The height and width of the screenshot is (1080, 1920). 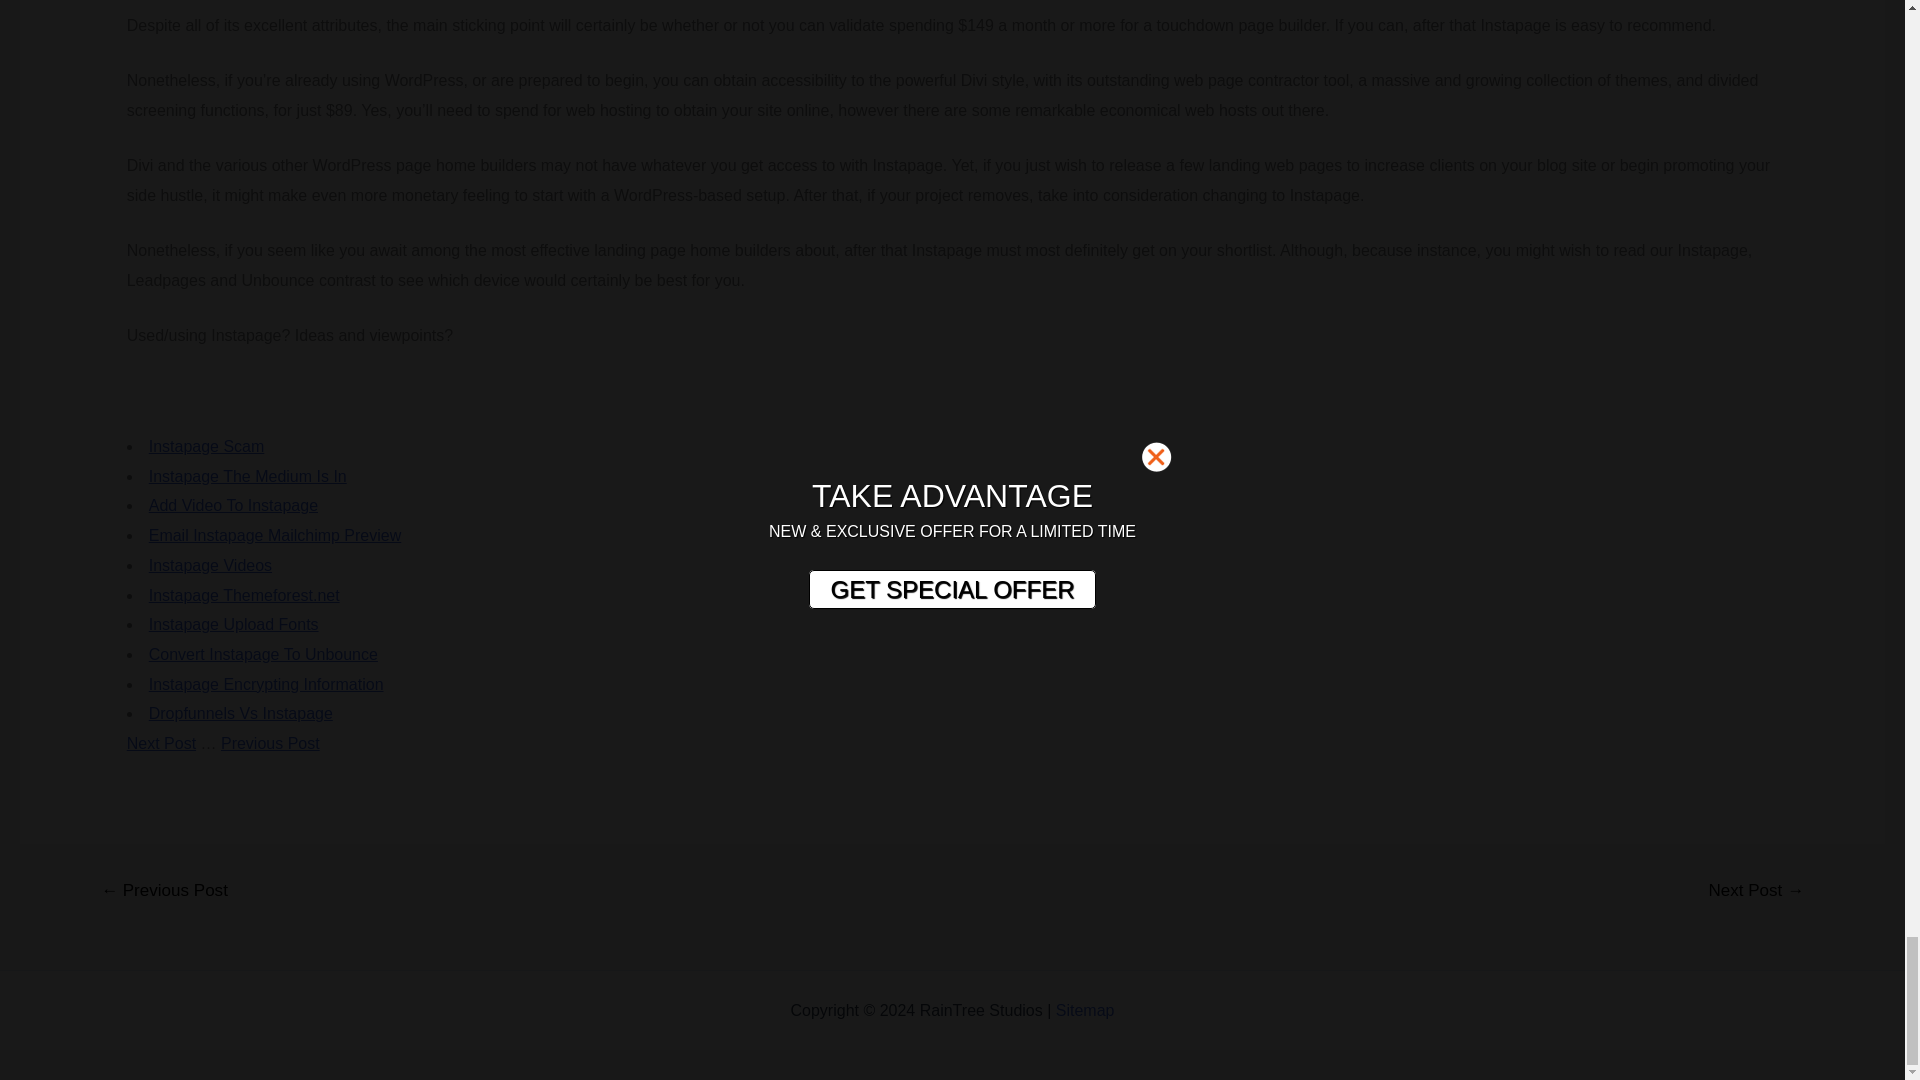 I want to click on Previous Post, so click(x=270, y=743).